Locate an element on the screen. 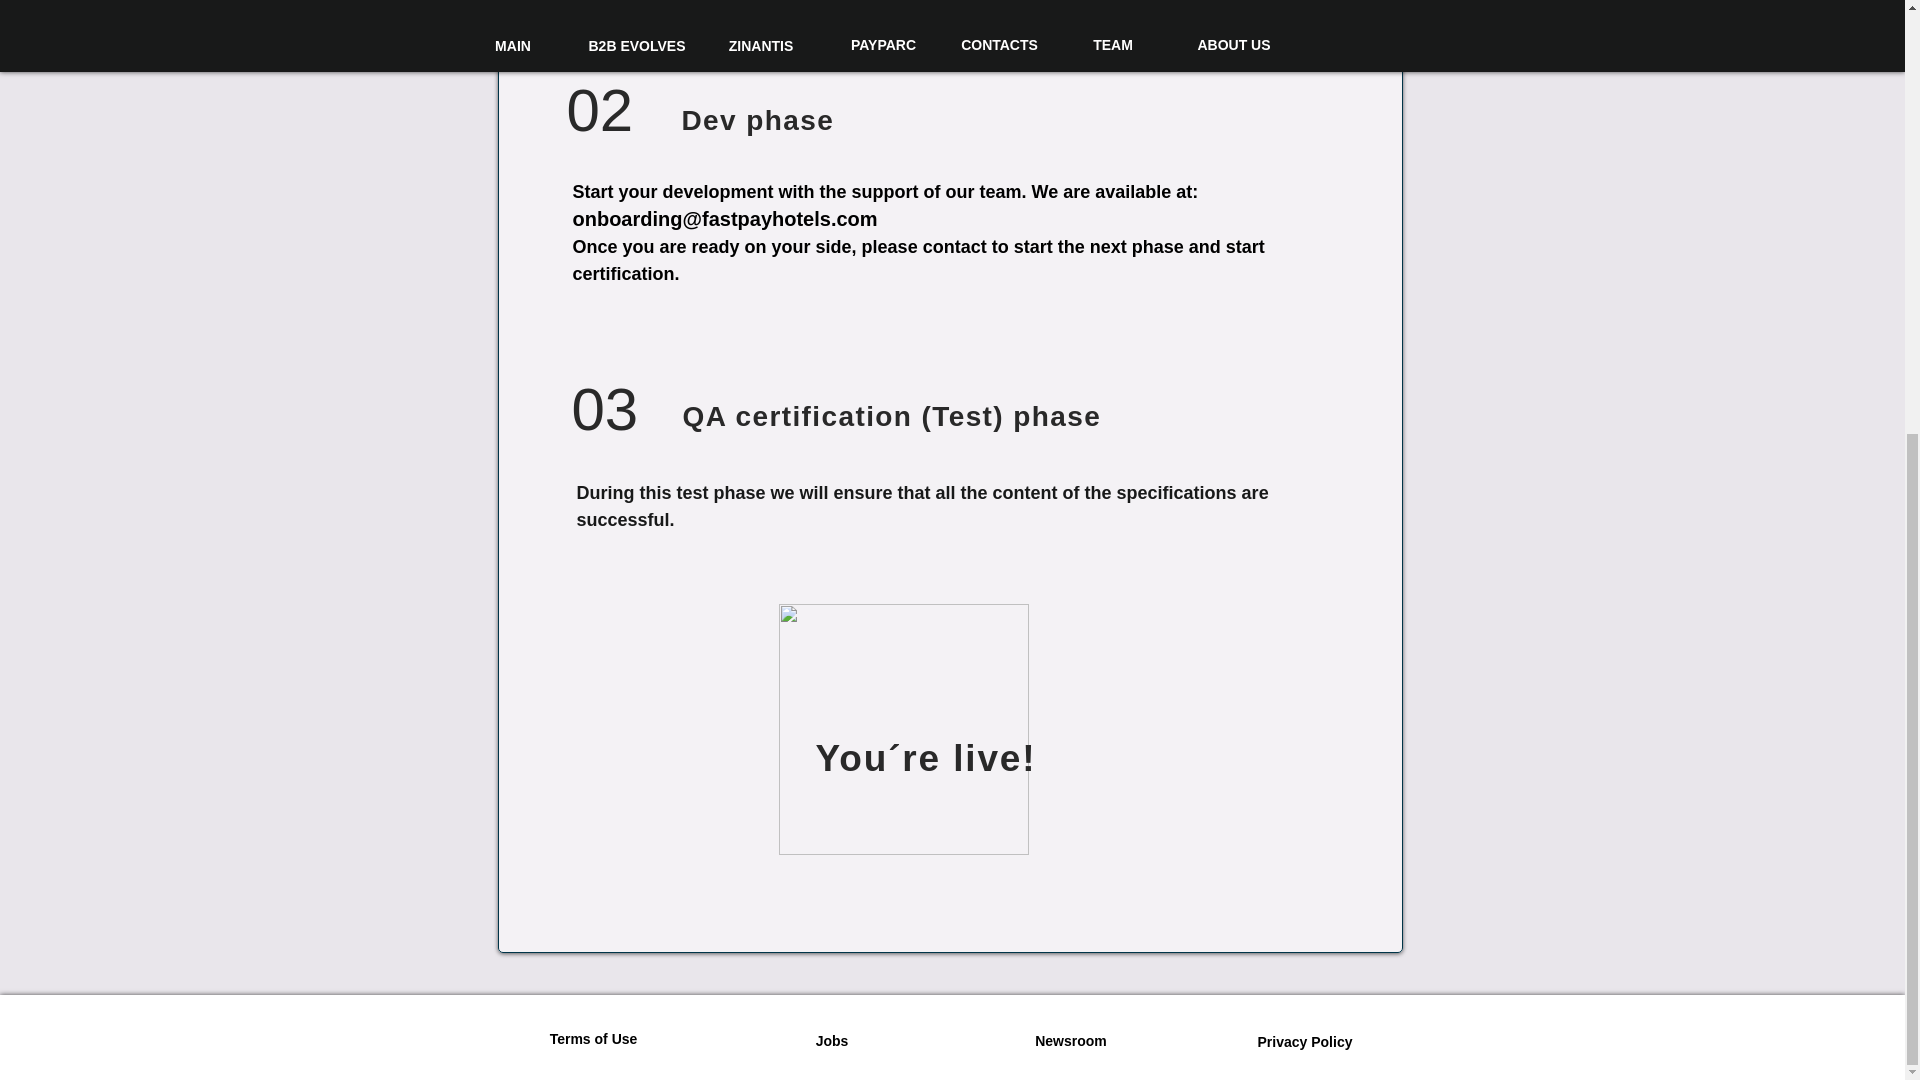 The height and width of the screenshot is (1080, 1920). Privacy Policy is located at coordinates (1305, 1043).